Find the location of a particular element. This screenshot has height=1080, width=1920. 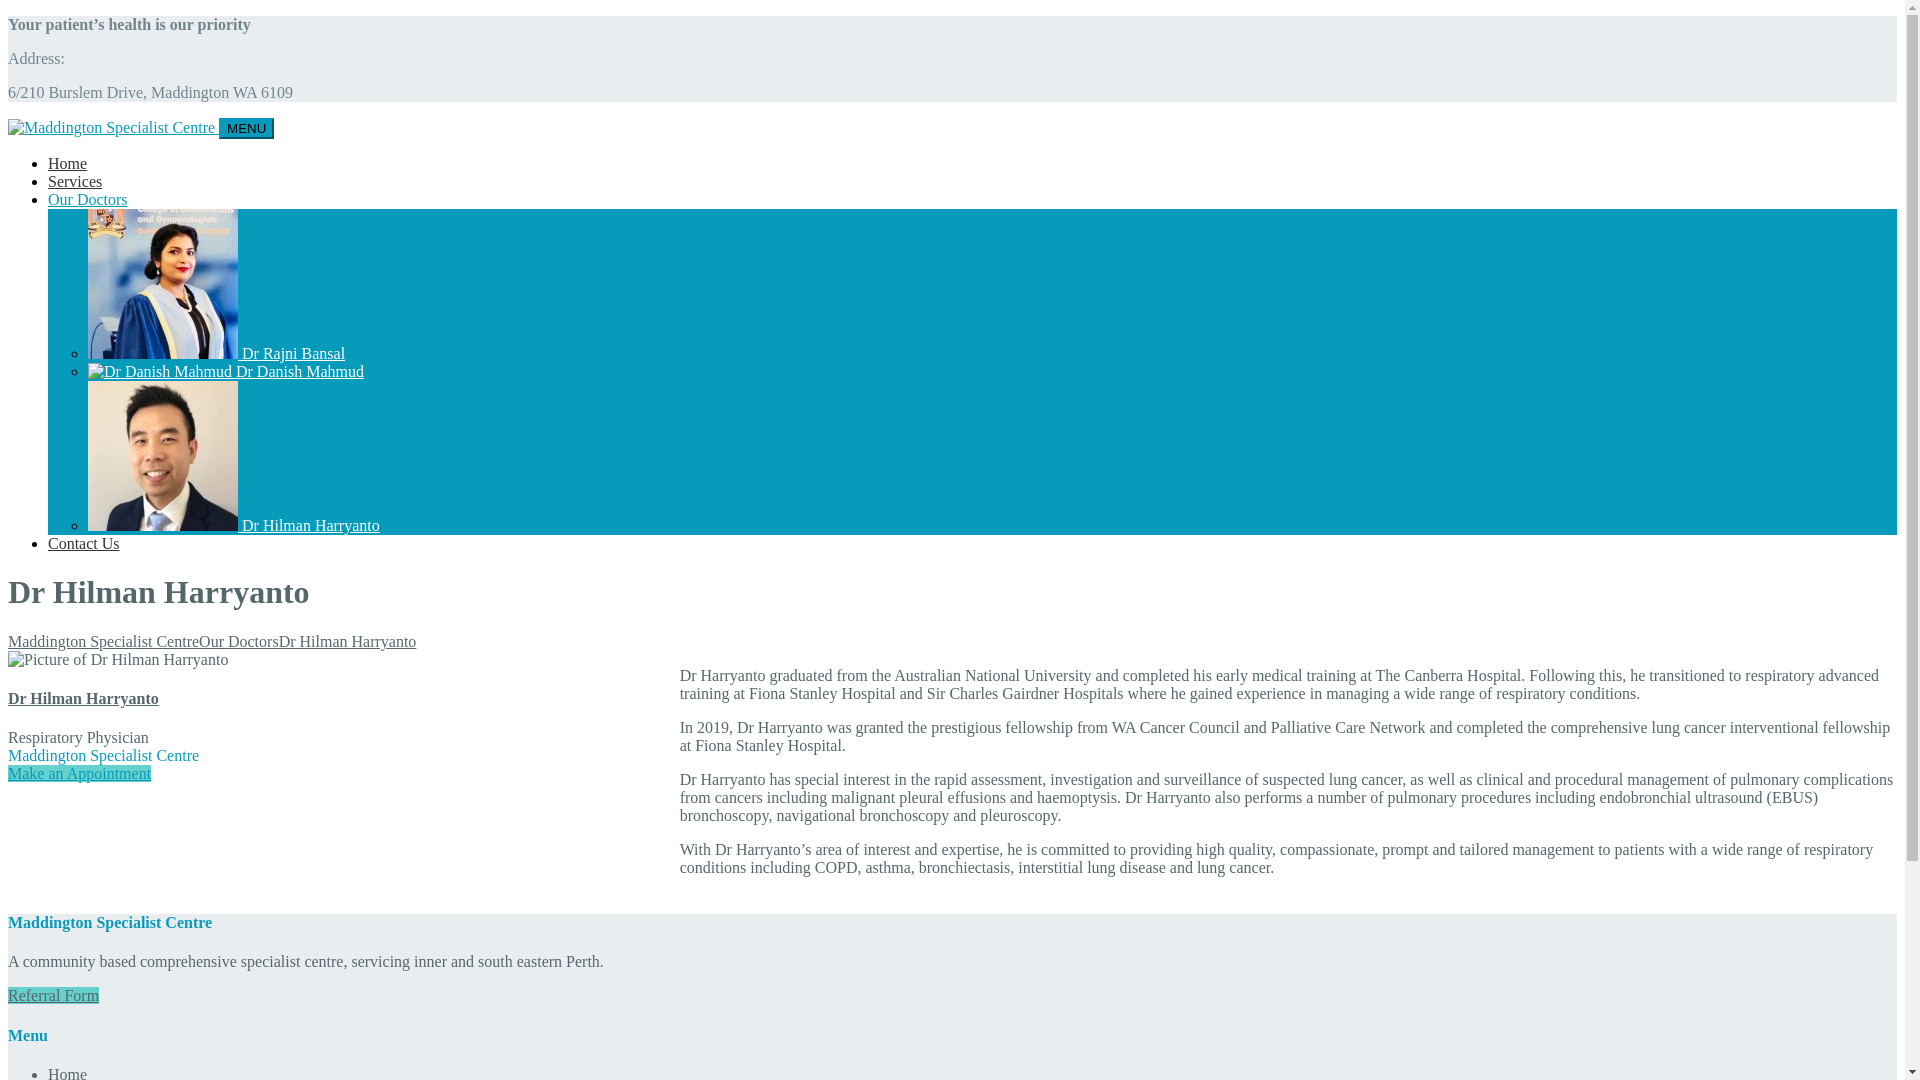

Referral Form is located at coordinates (54, 996).